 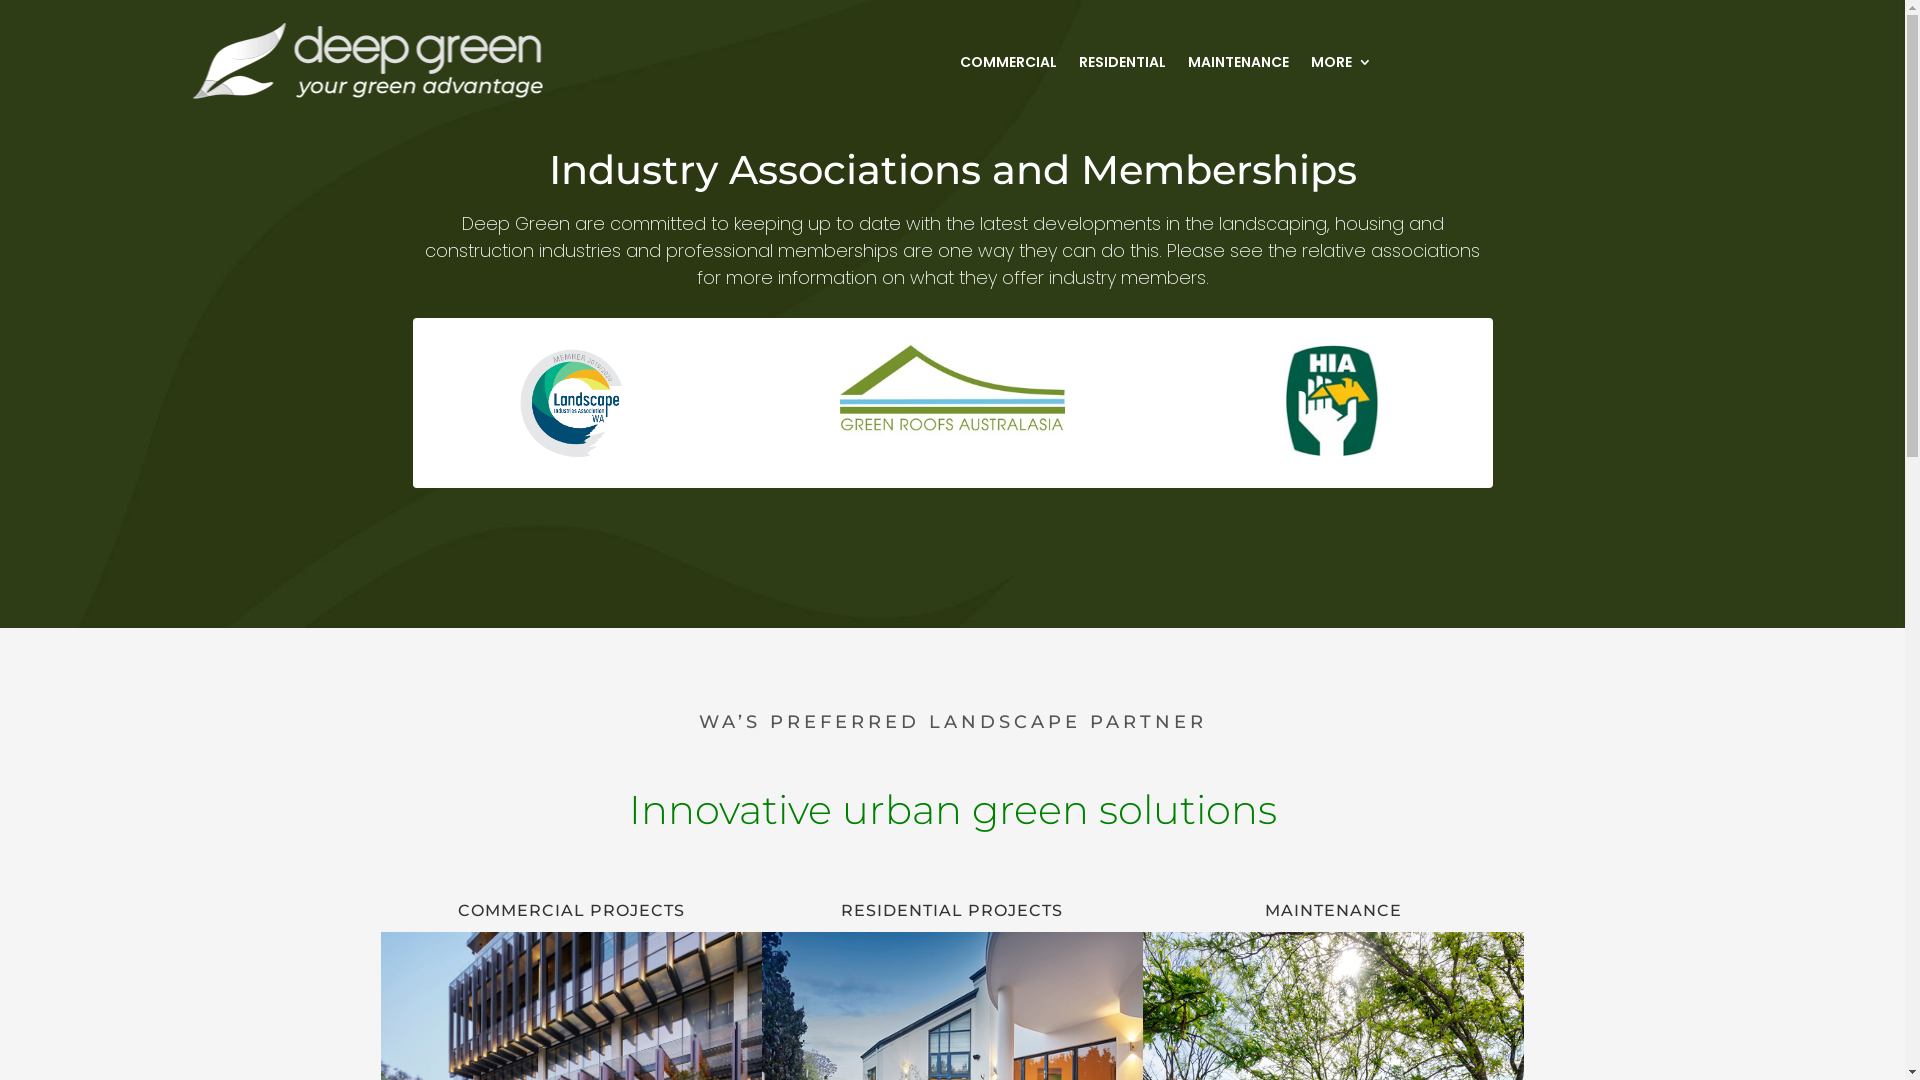 I want to click on COMMERCIAL, so click(x=1008, y=62).